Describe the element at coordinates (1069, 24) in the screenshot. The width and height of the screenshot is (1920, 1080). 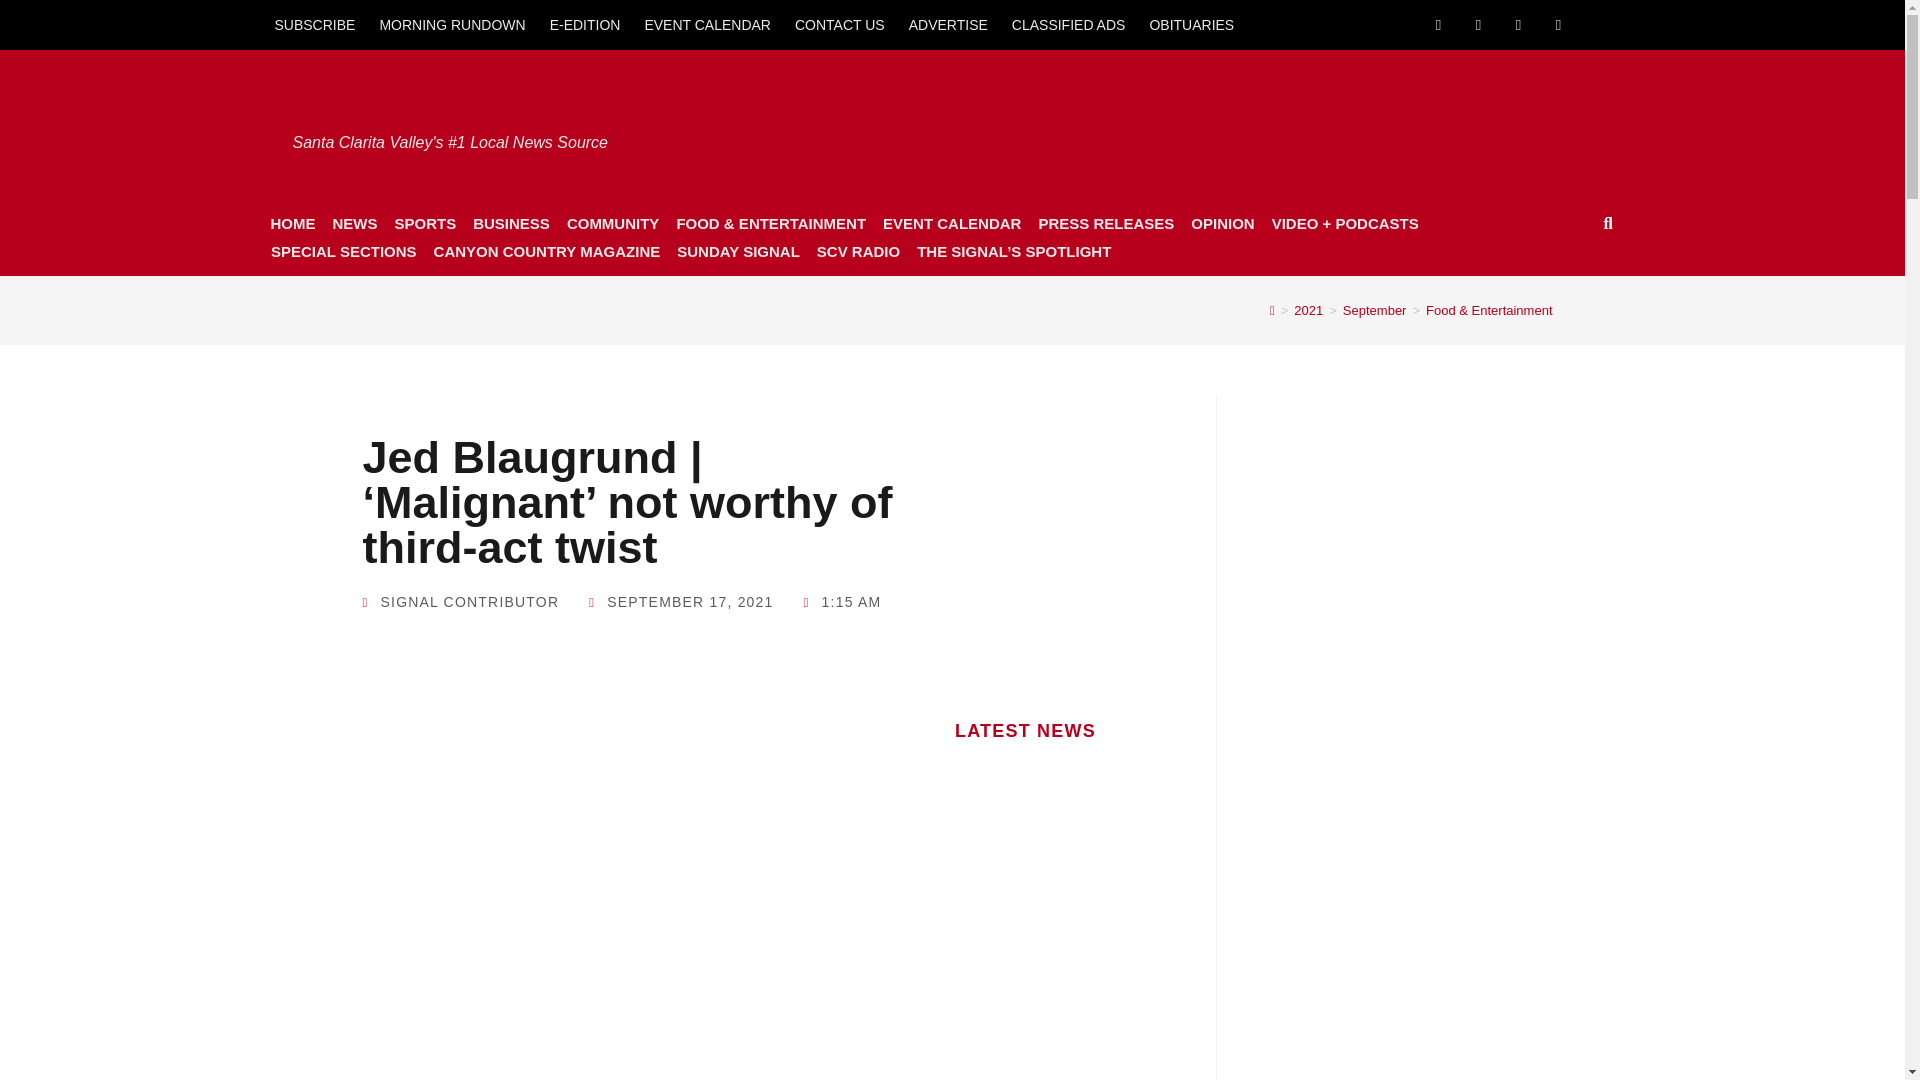
I see `CLASSIFIED ADS` at that location.